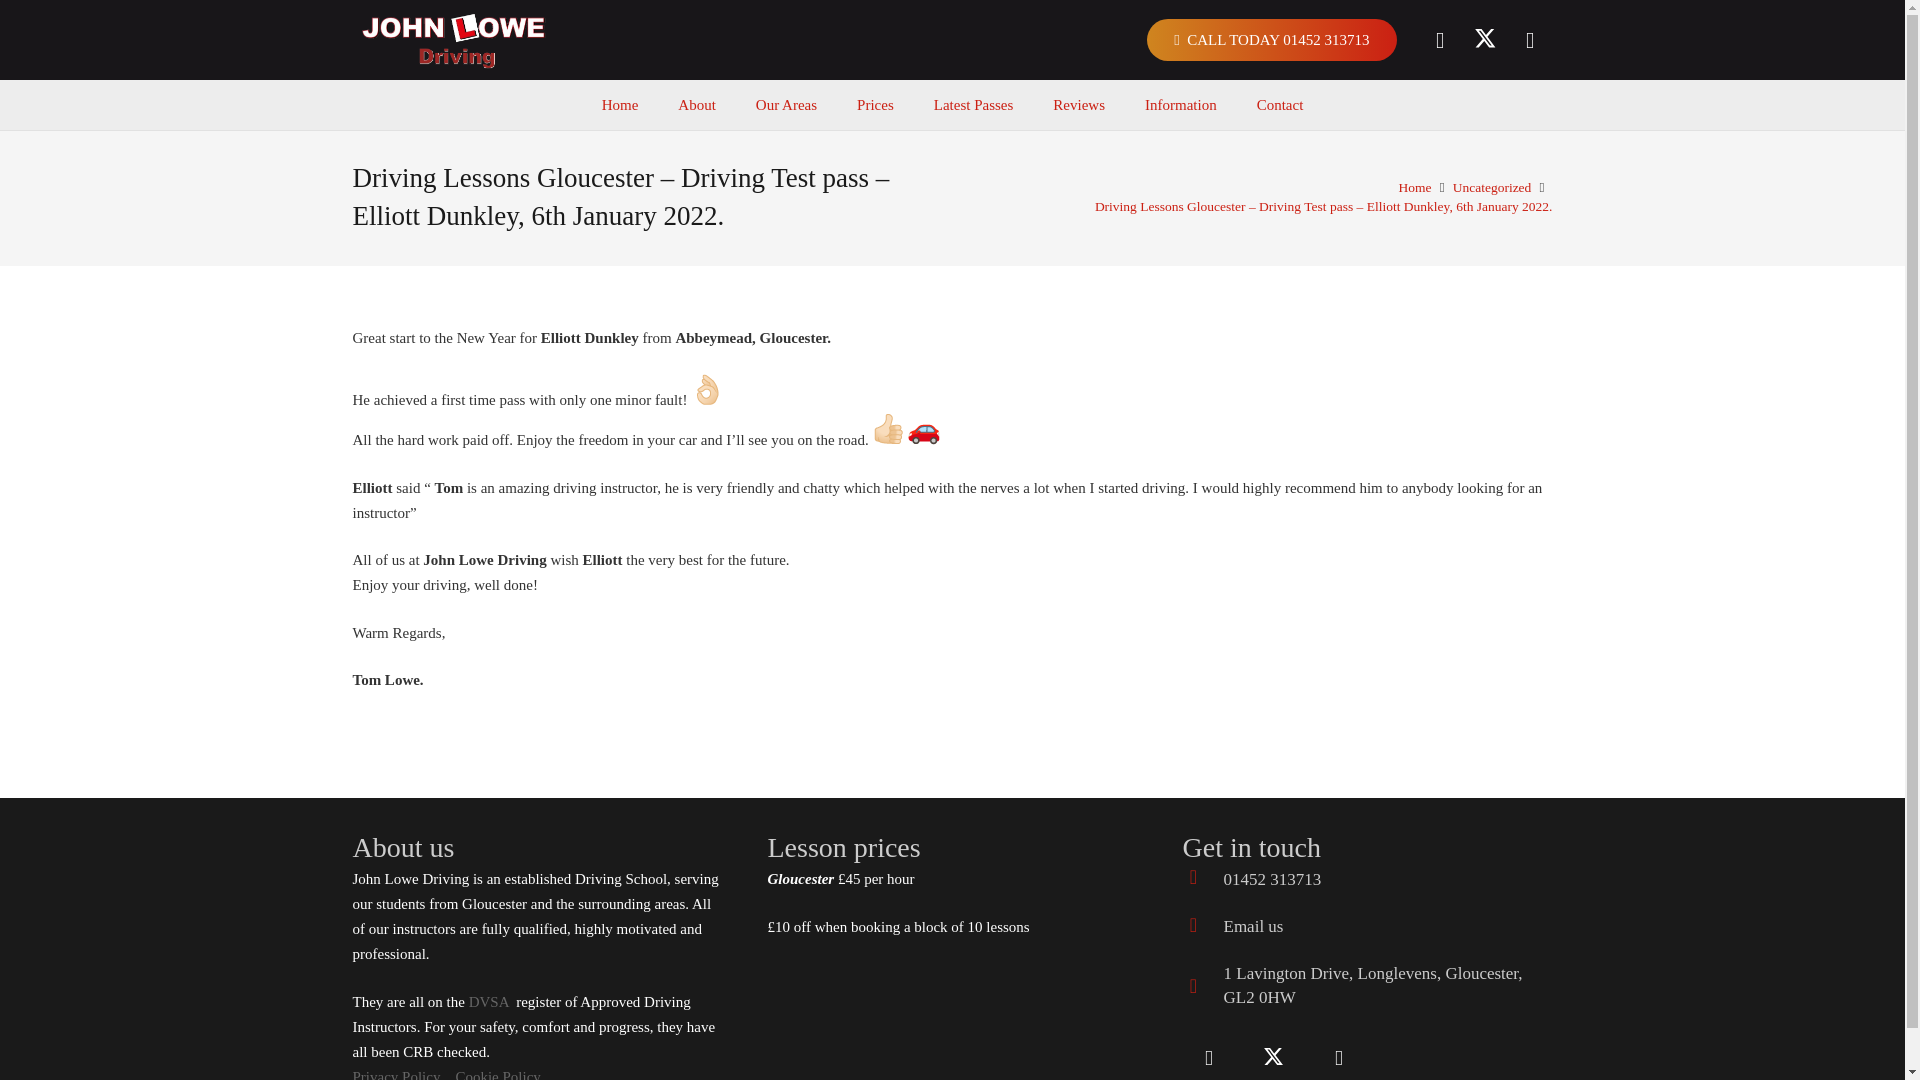 This screenshot has height=1080, width=1920. I want to click on 01452 313713, so click(1273, 880).